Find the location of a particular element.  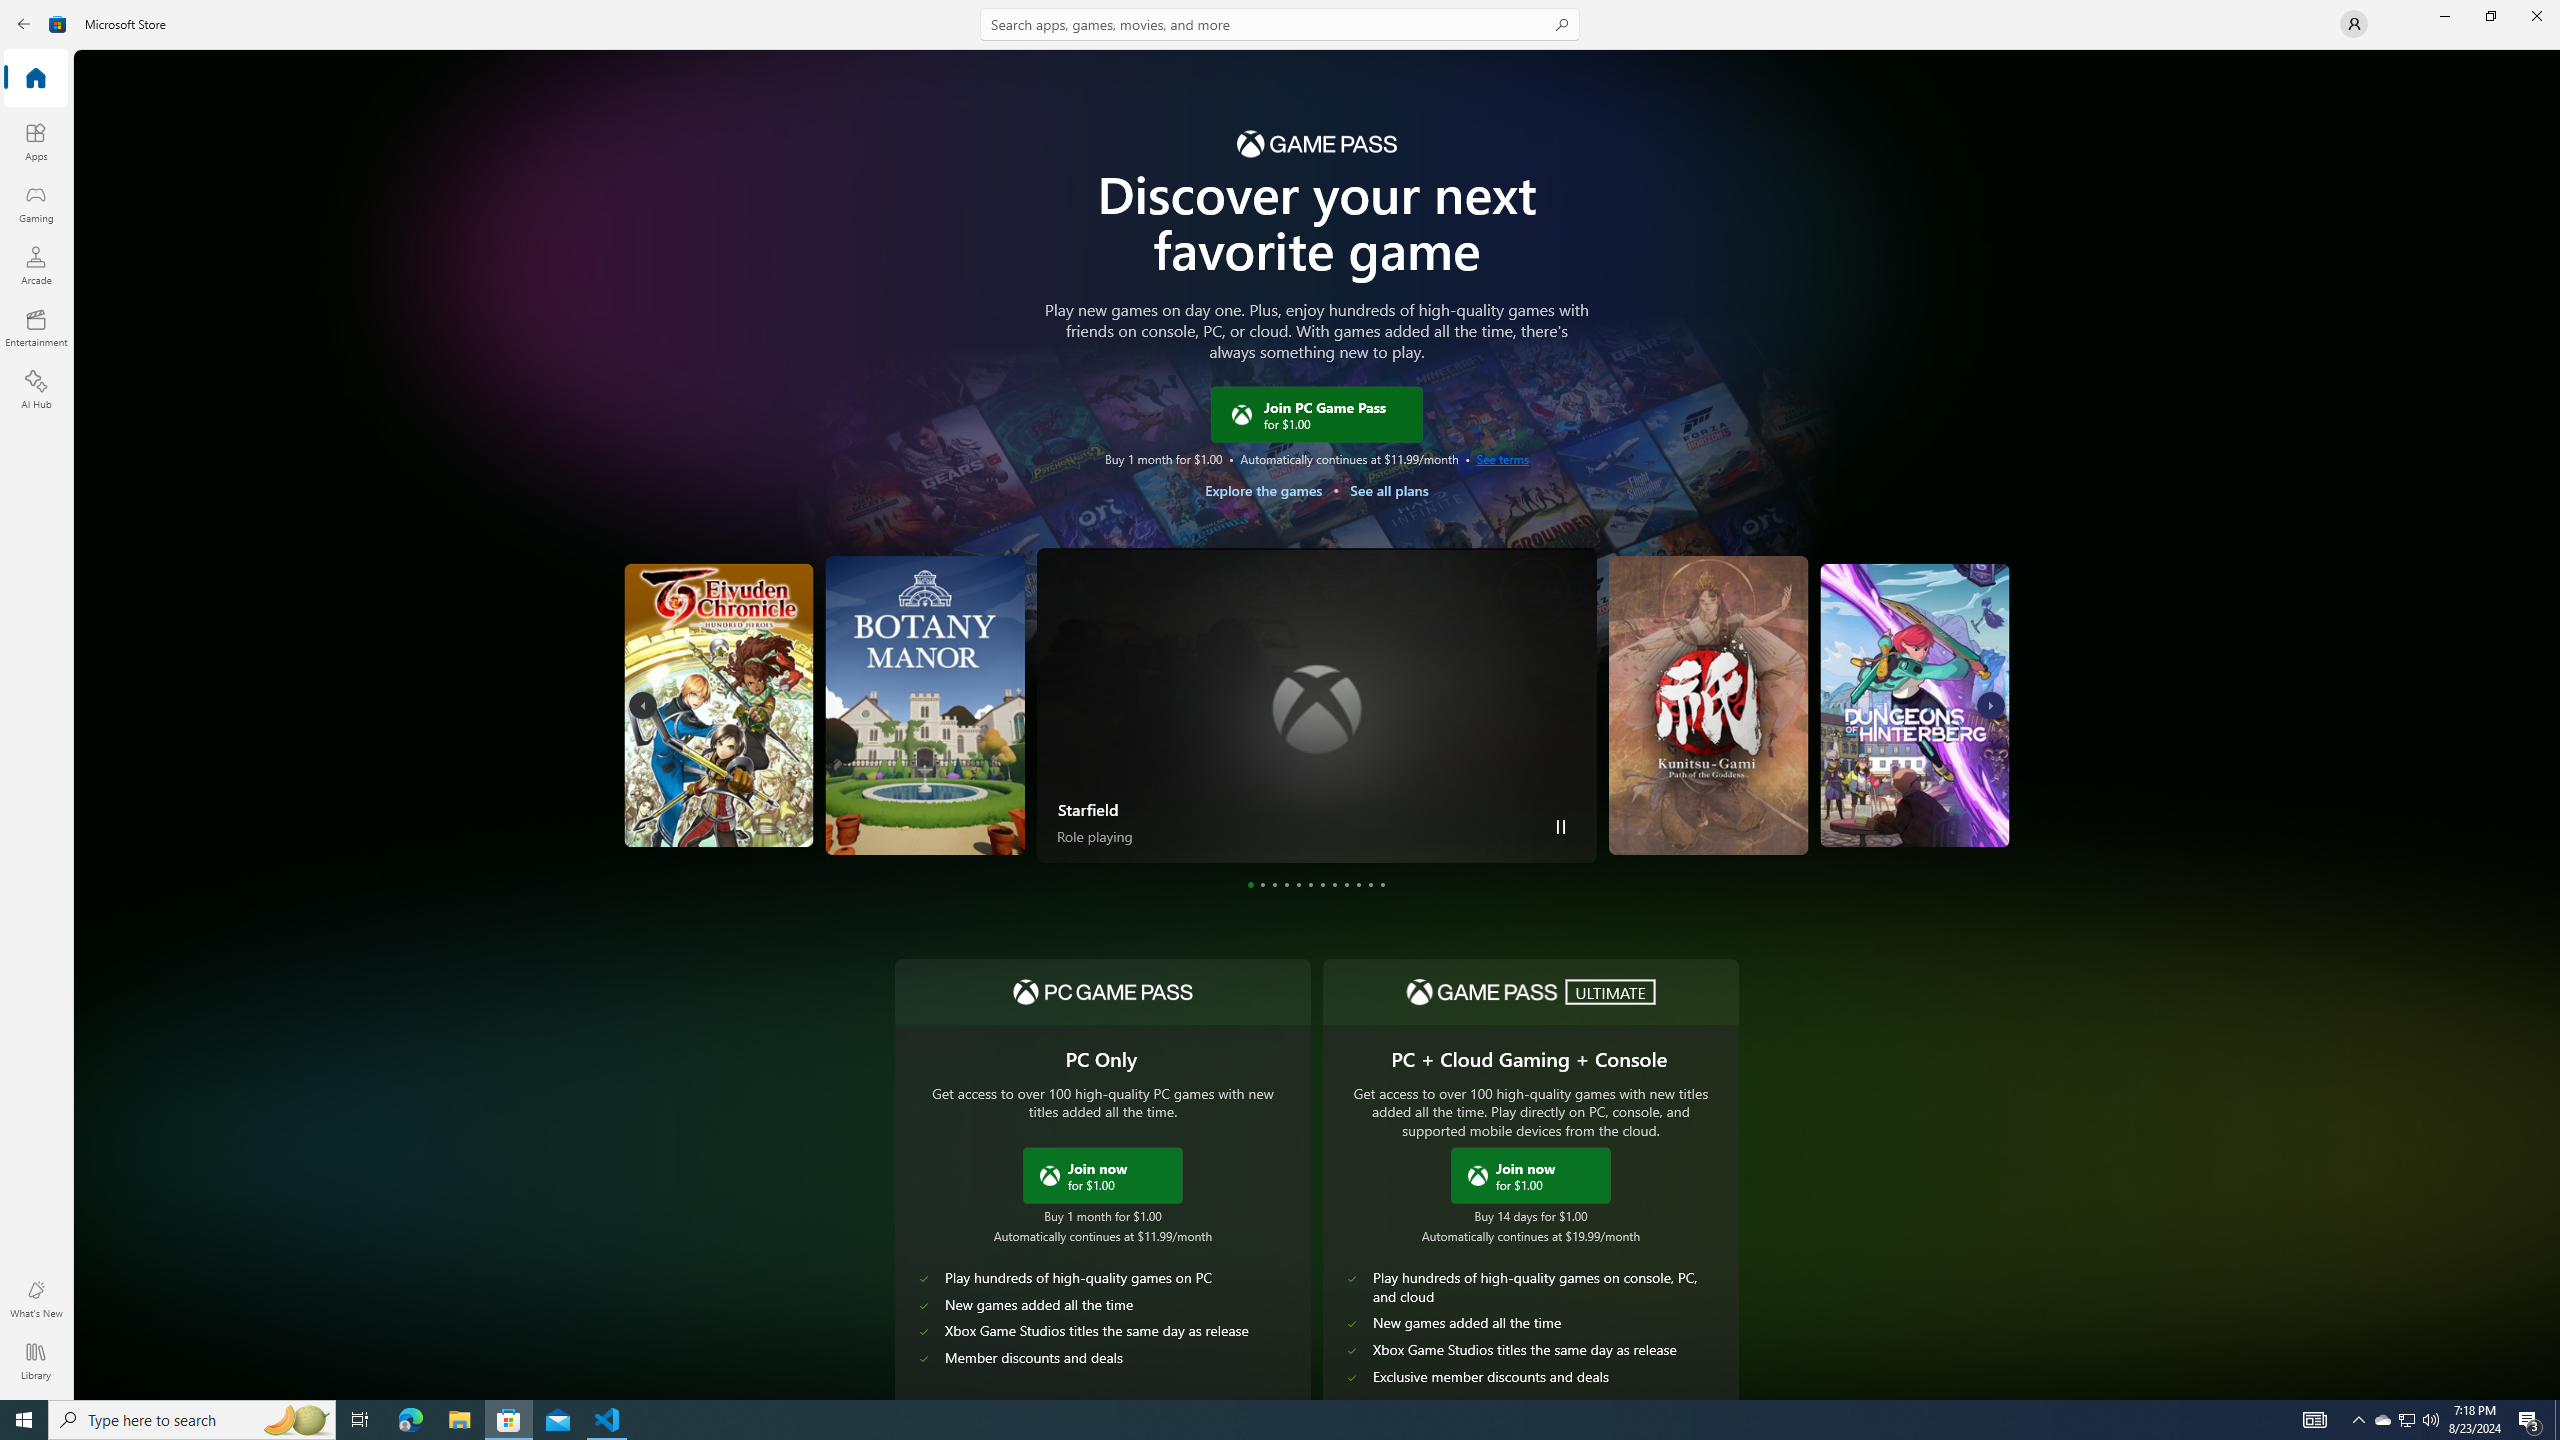

Page 7 is located at coordinates (1322, 885).